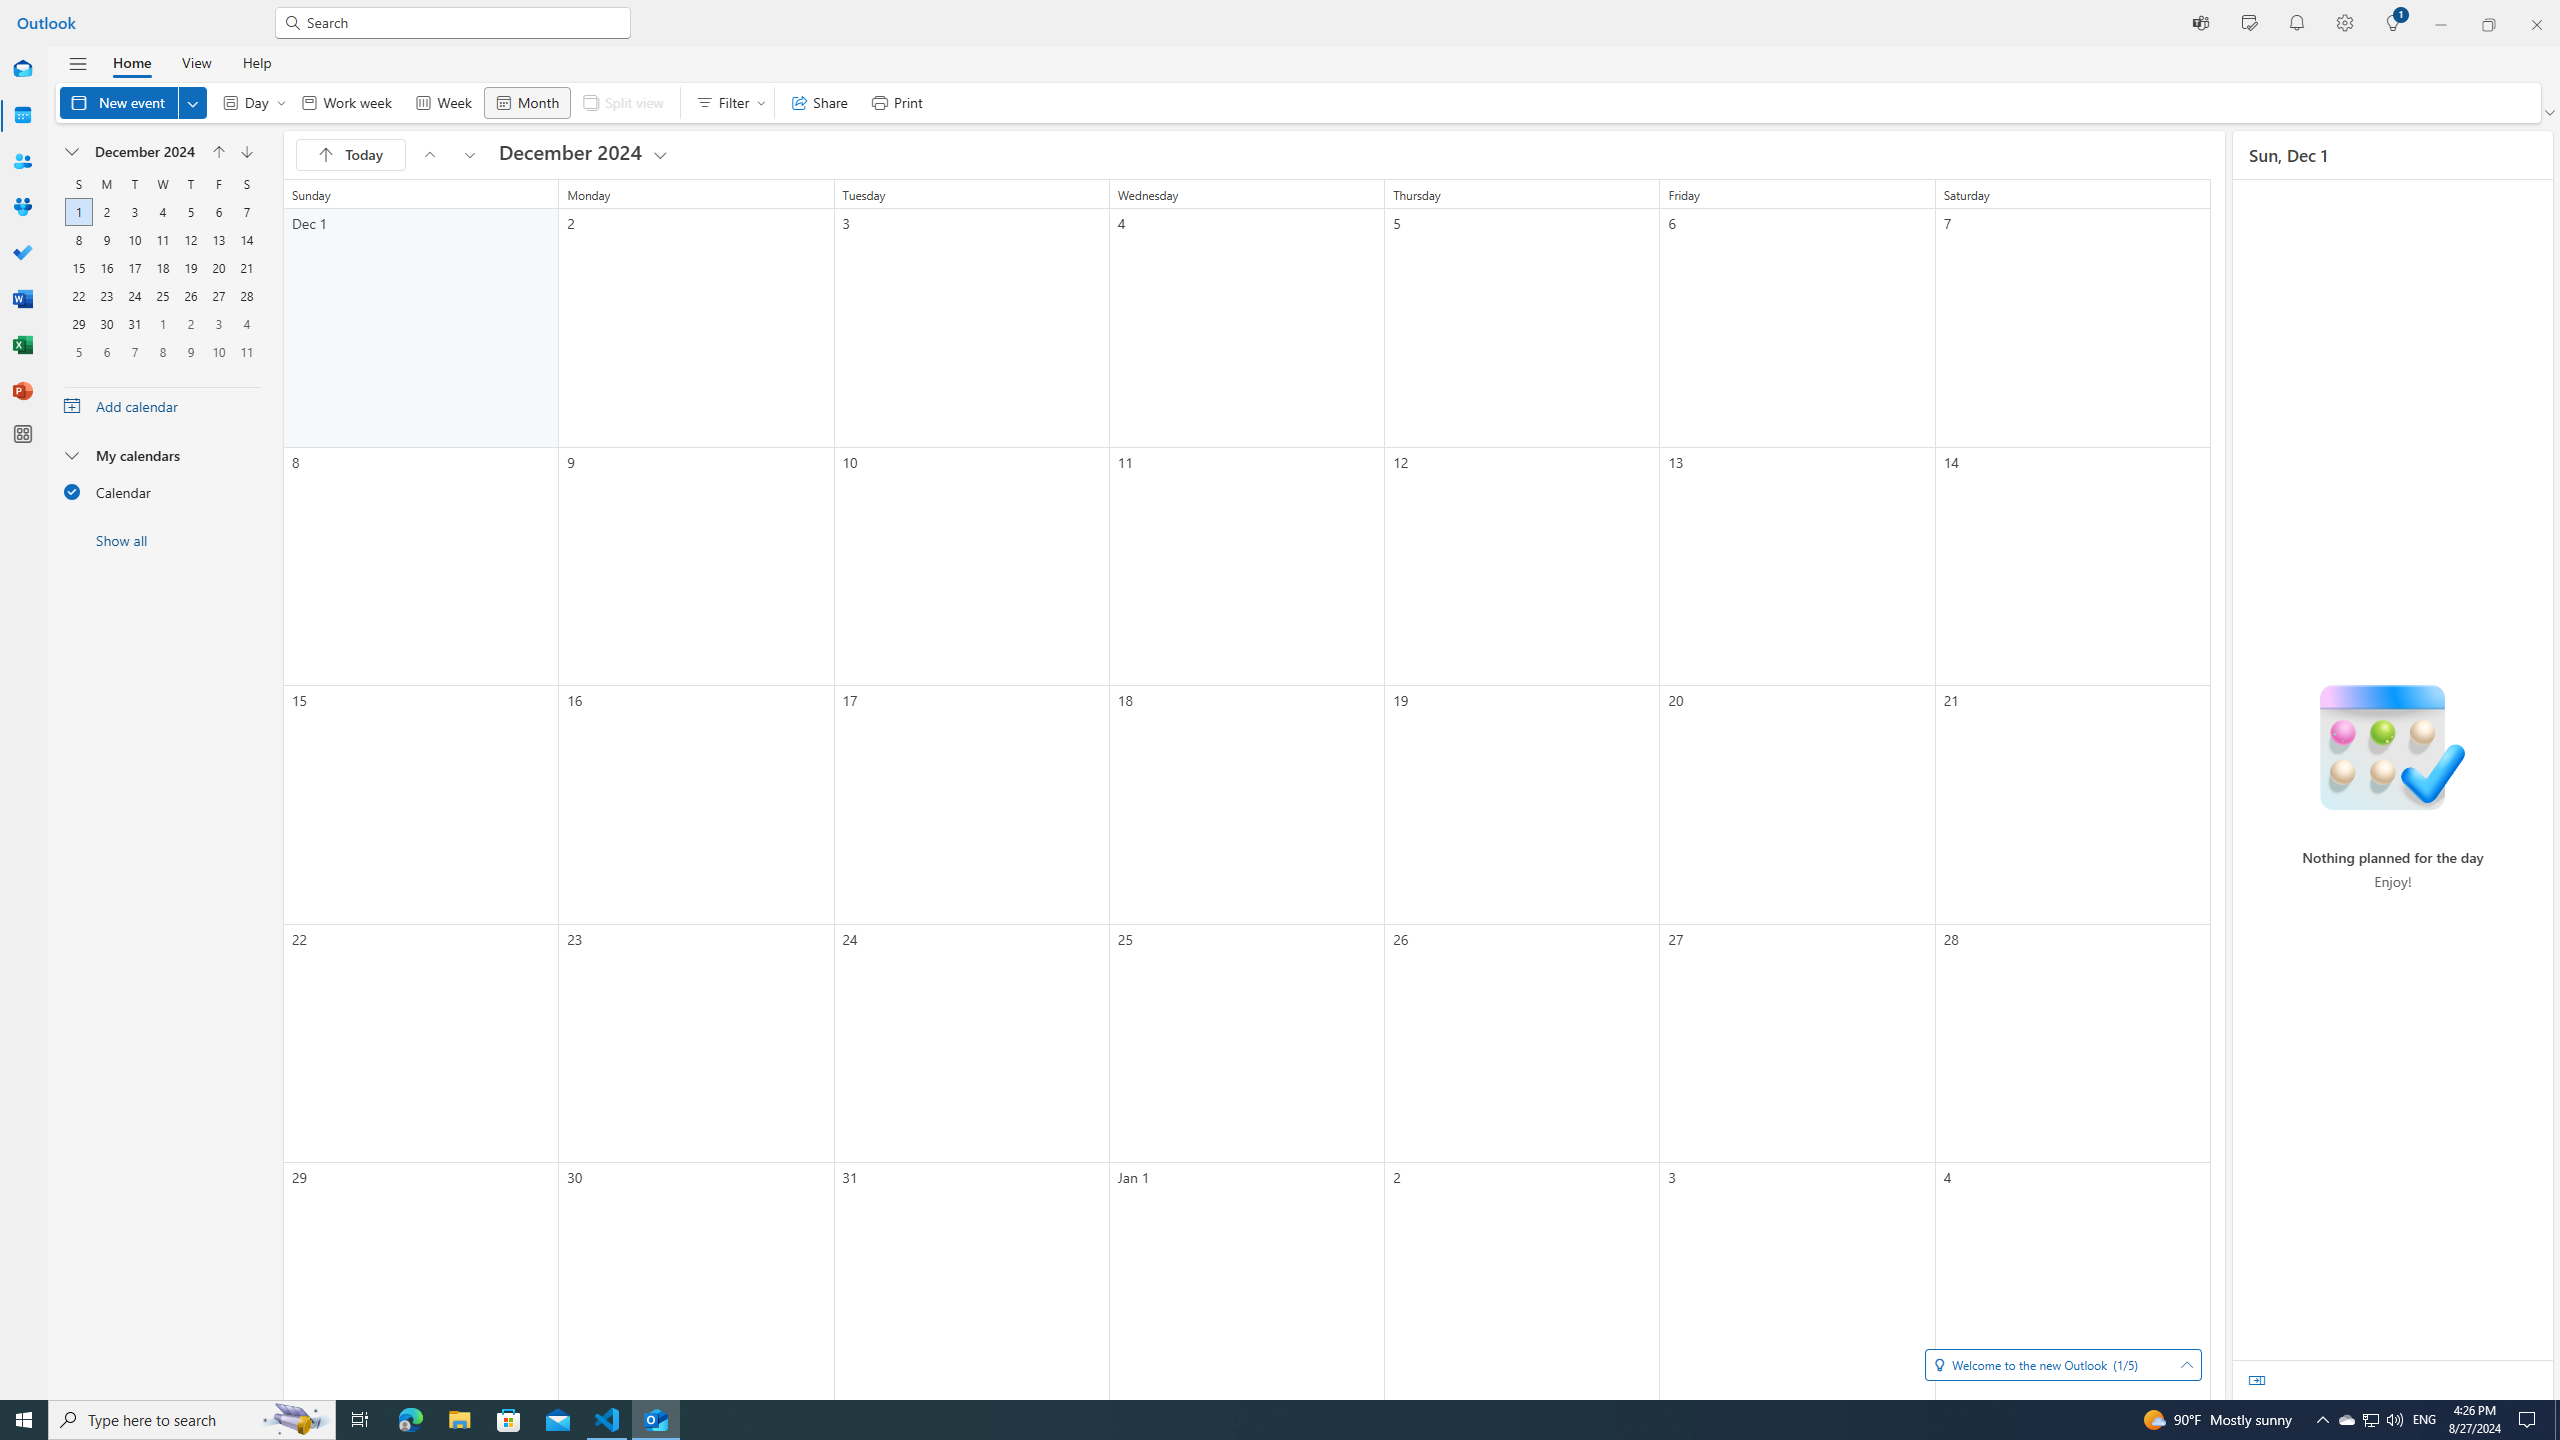 The height and width of the screenshot is (1440, 2560). What do you see at coordinates (246, 268) in the screenshot?
I see `21, December, 2024` at bounding box center [246, 268].